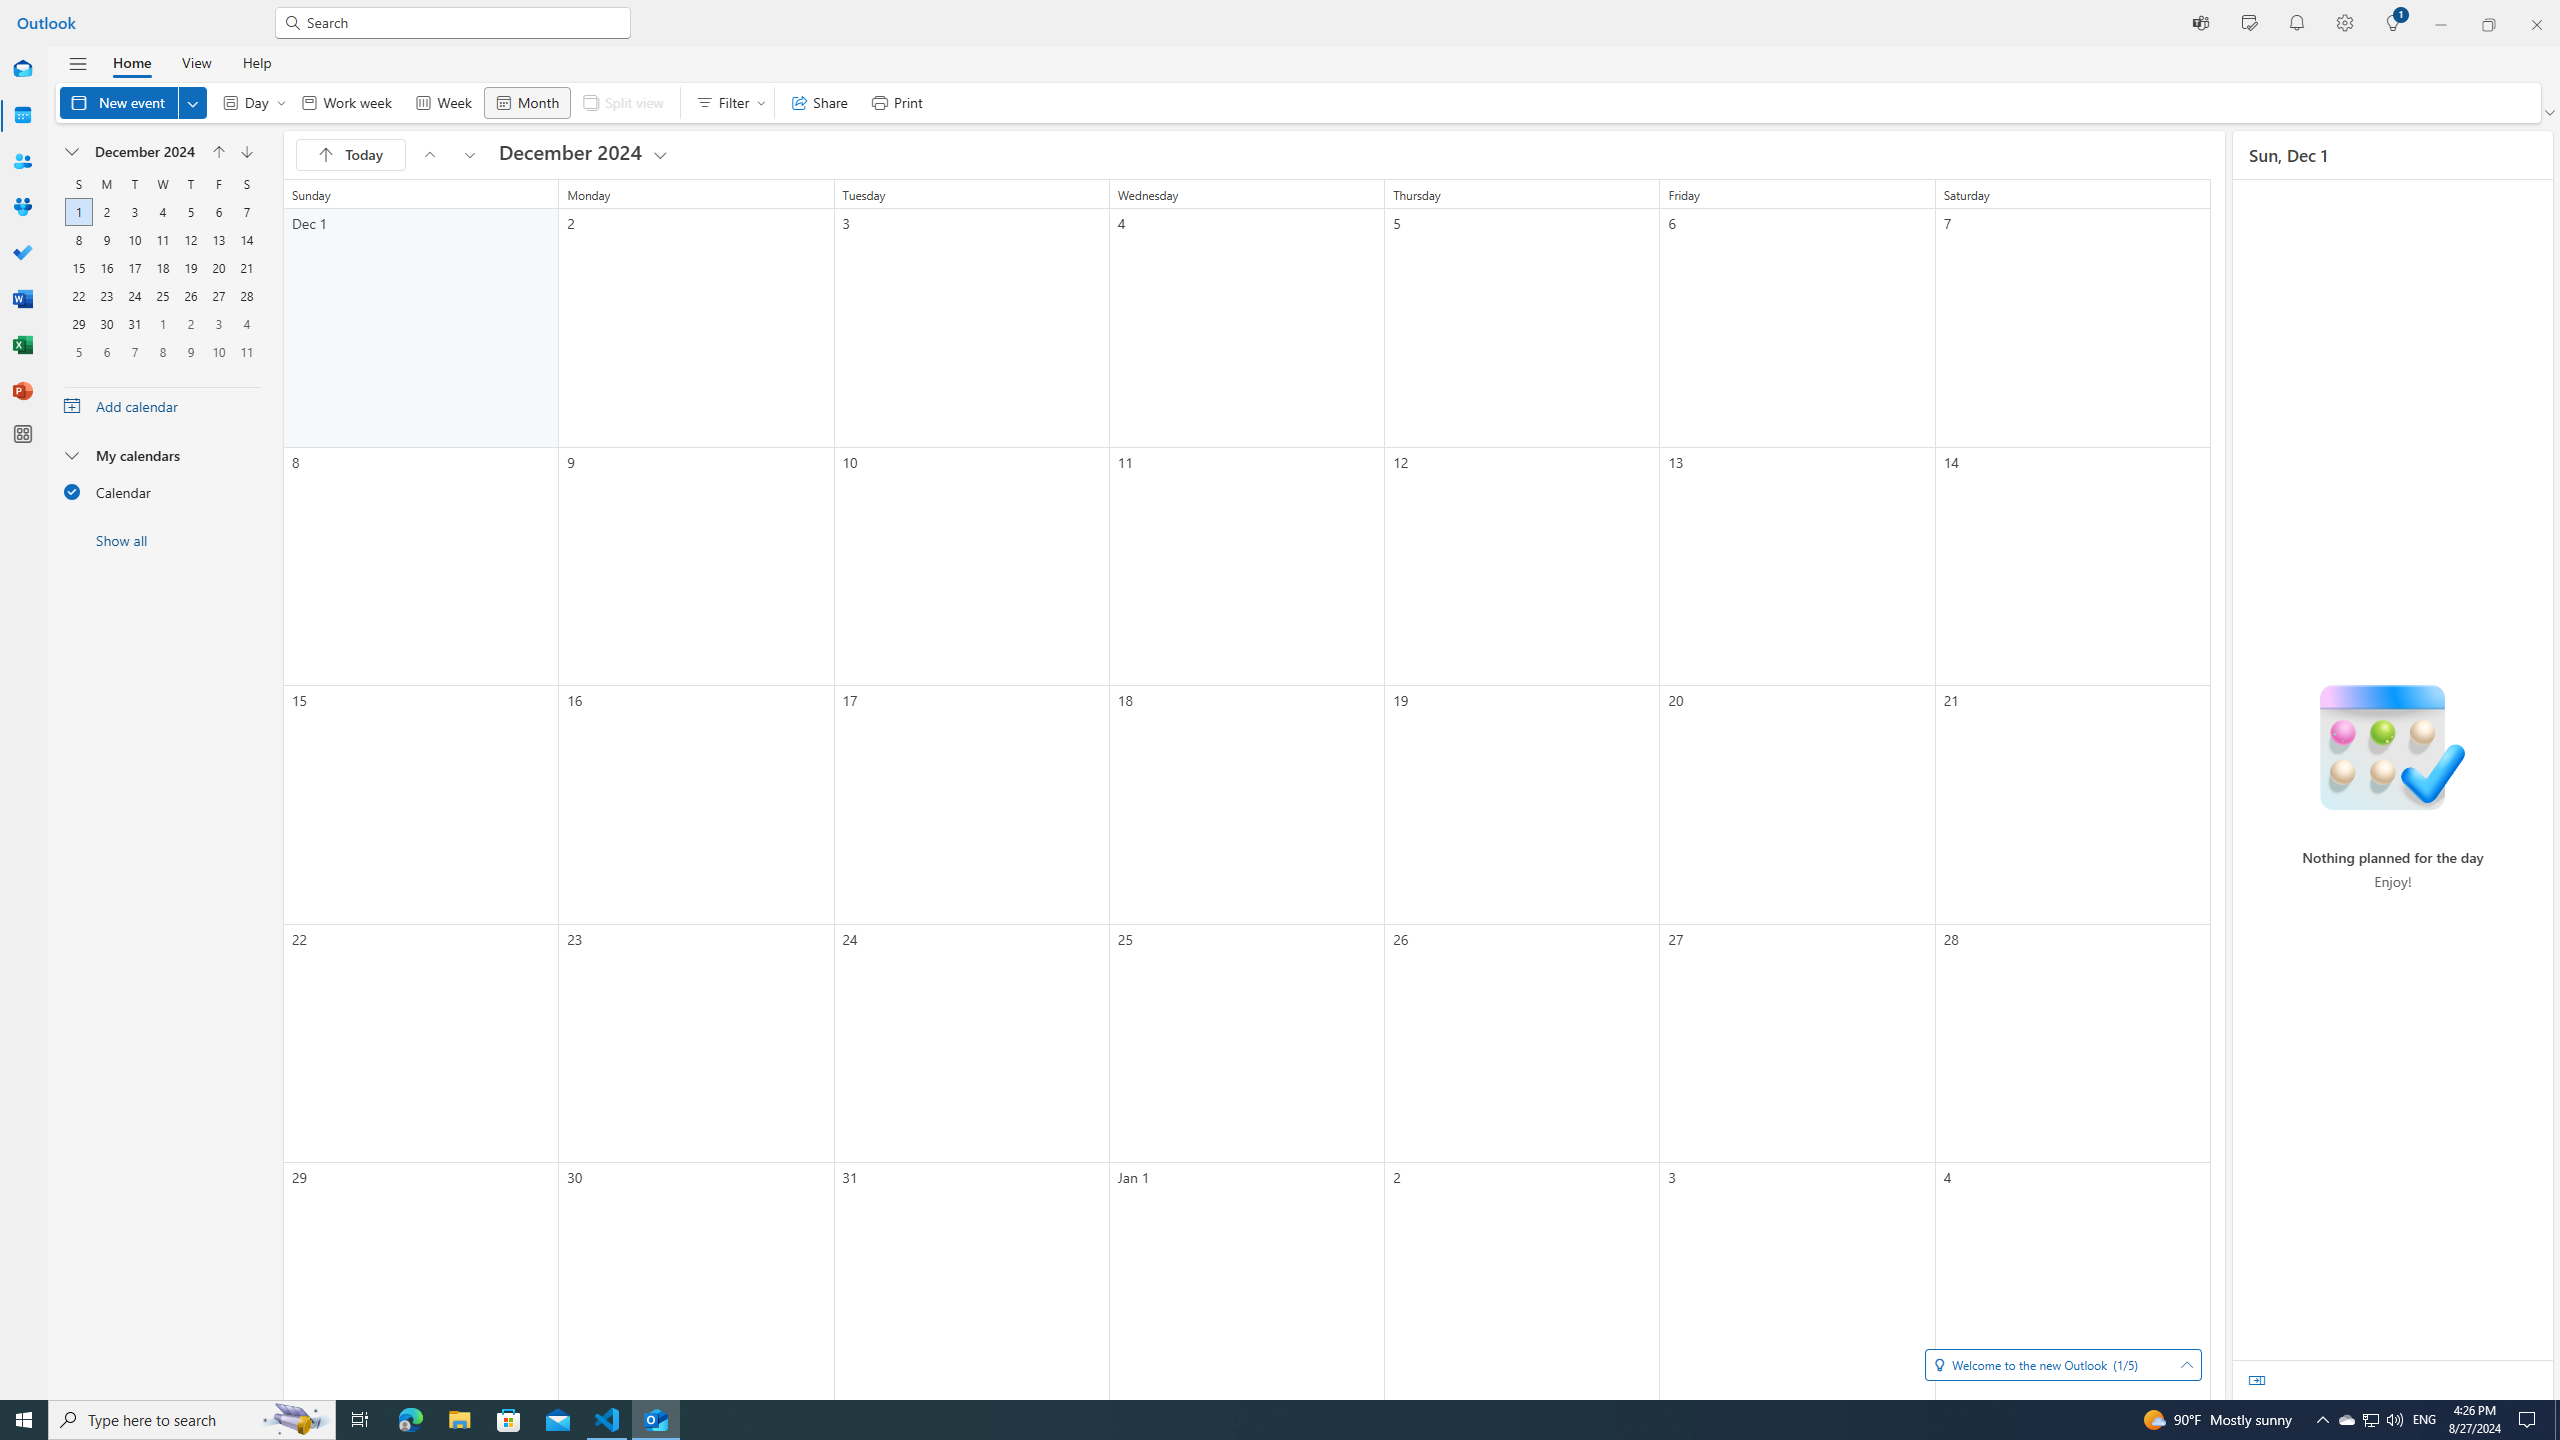 The height and width of the screenshot is (1440, 2560). What do you see at coordinates (246, 268) in the screenshot?
I see `21, December, 2024` at bounding box center [246, 268].